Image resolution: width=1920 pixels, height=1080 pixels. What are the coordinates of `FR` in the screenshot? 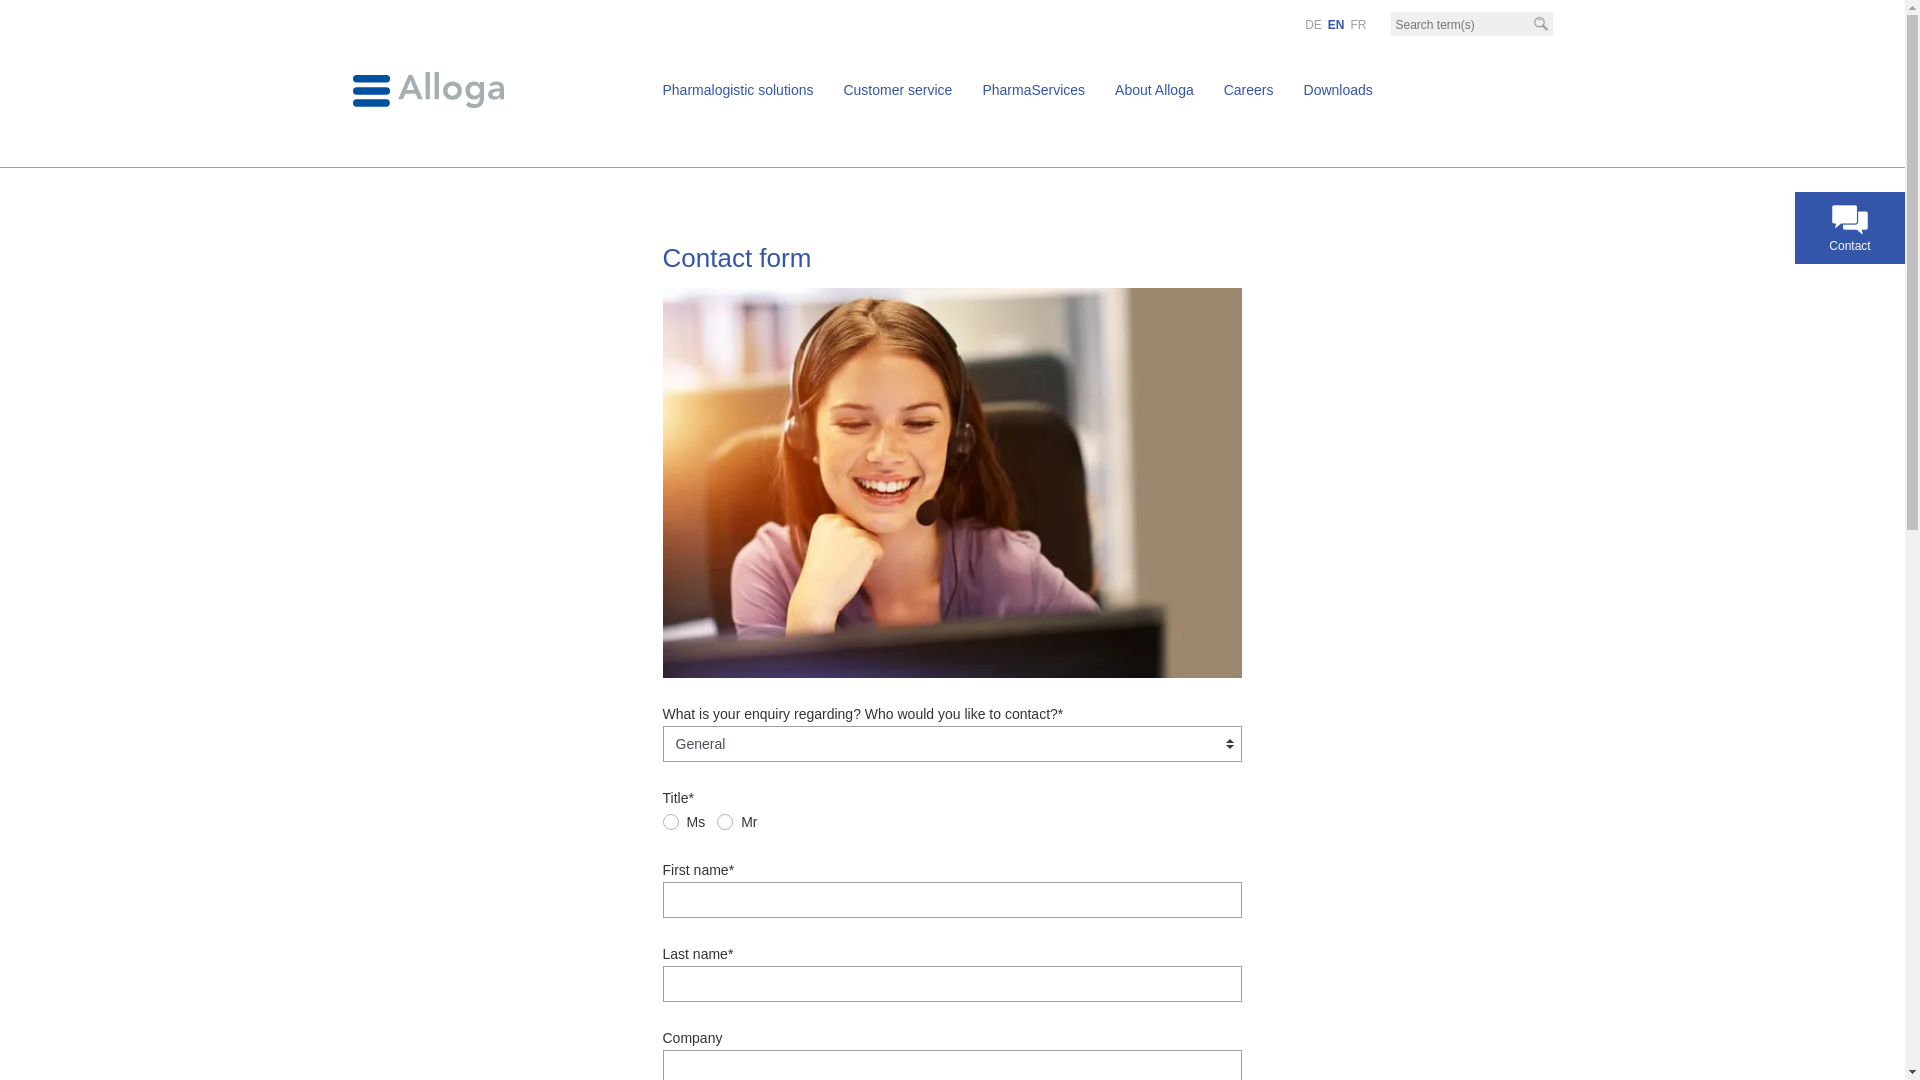 It's located at (1358, 25).